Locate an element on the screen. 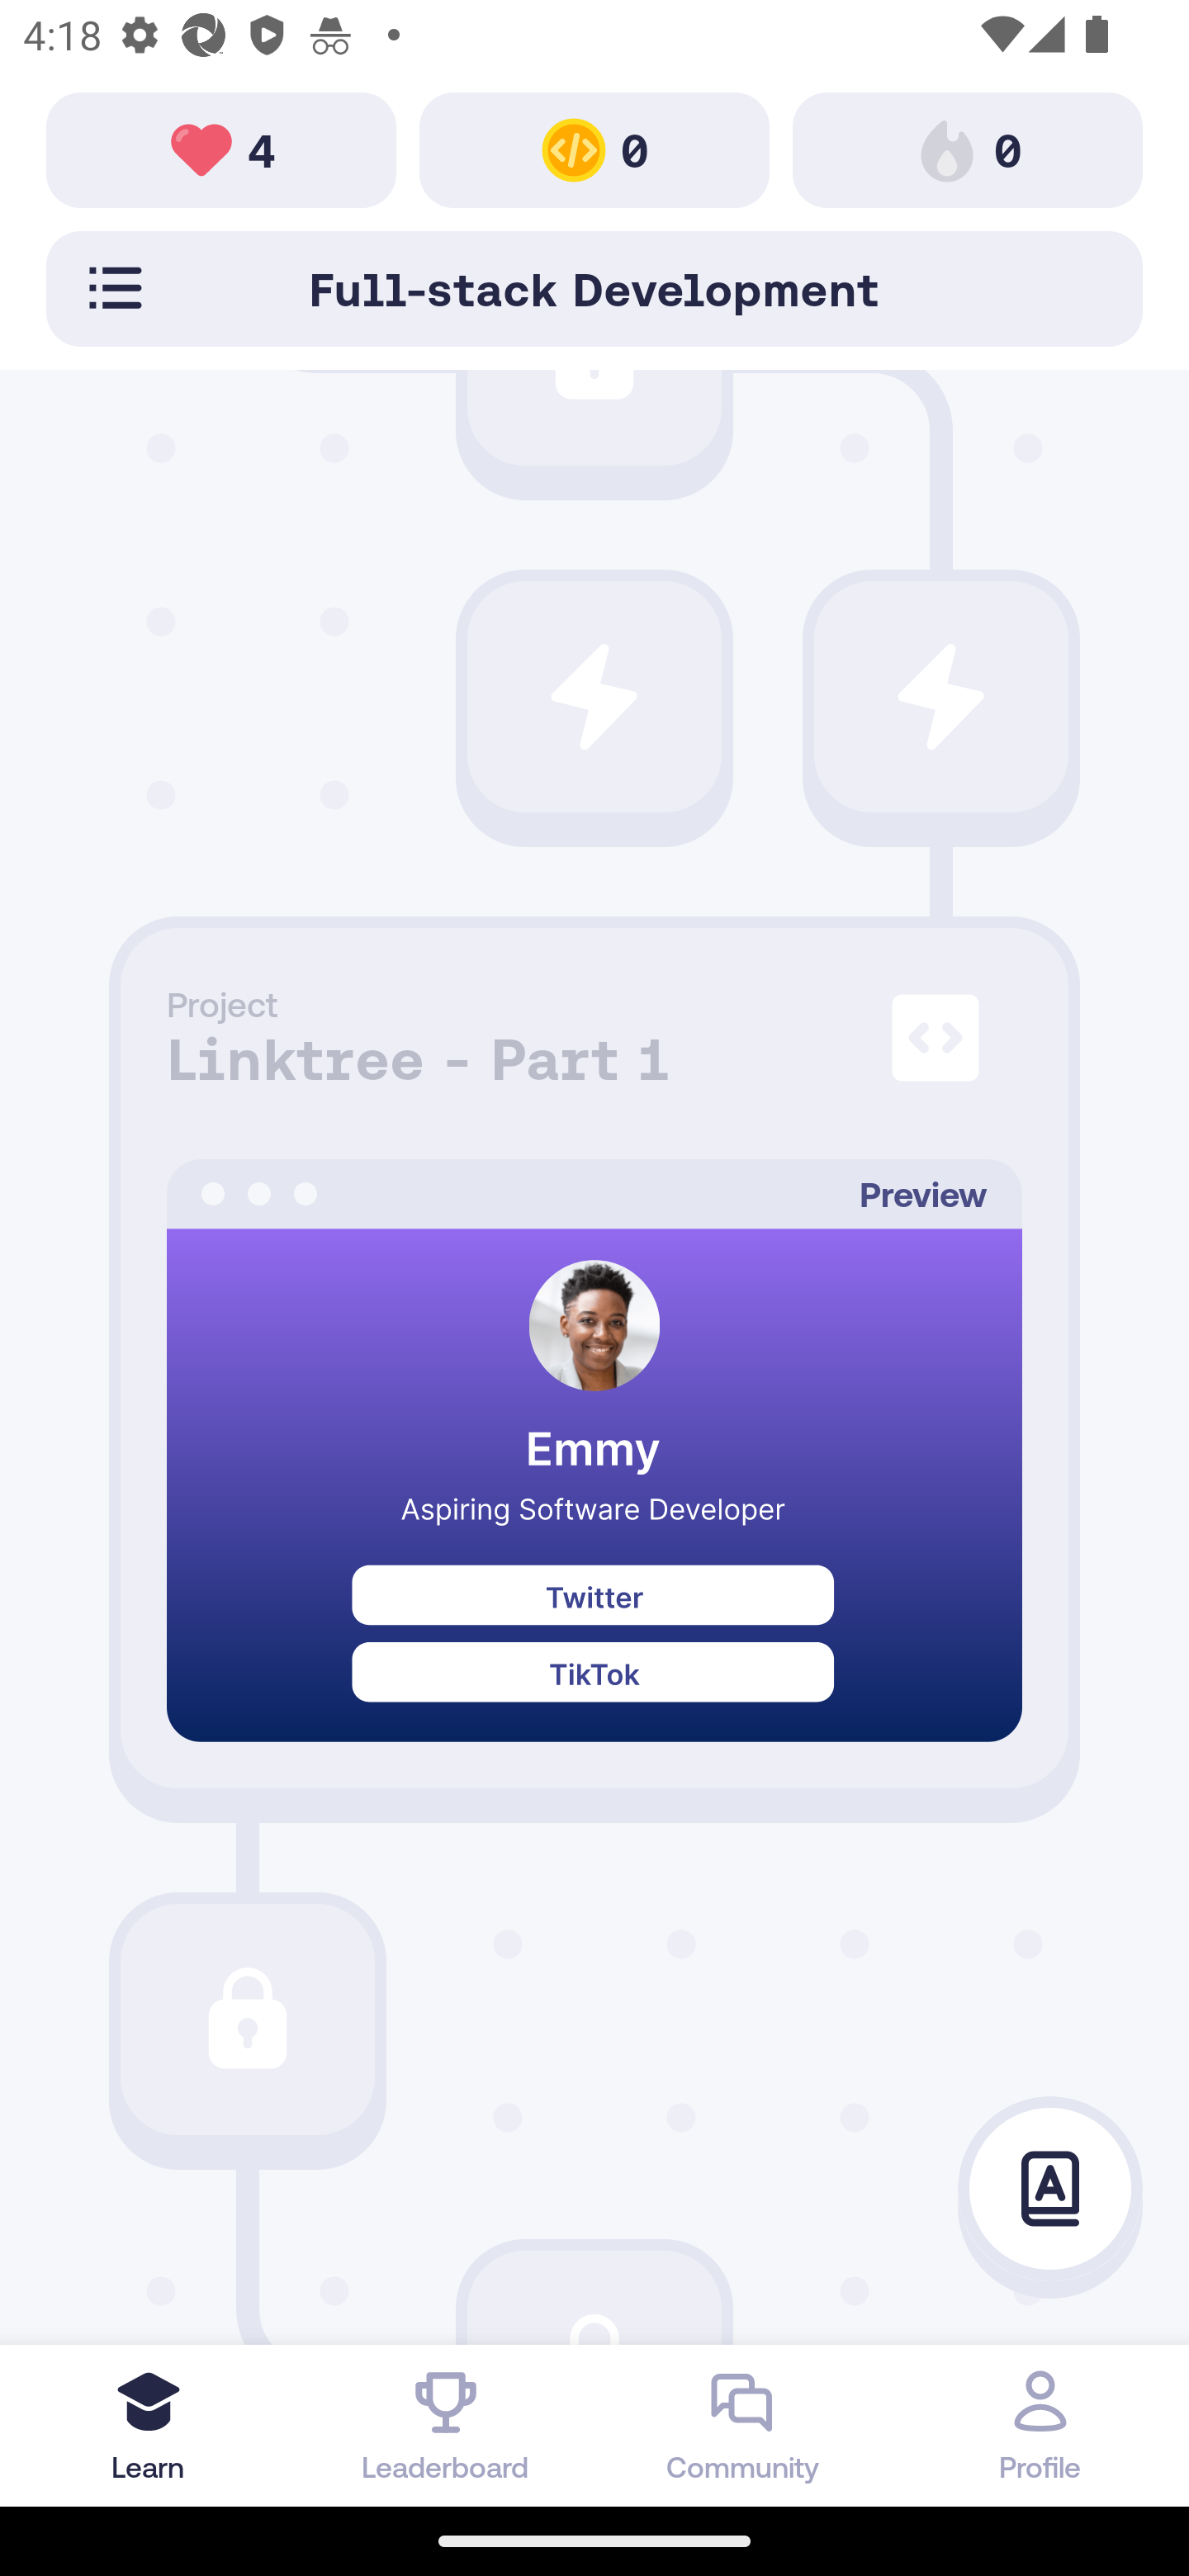 Image resolution: width=1189 pixels, height=2576 pixels. Path Toolbar Selector Full-stack Development is located at coordinates (594, 288).